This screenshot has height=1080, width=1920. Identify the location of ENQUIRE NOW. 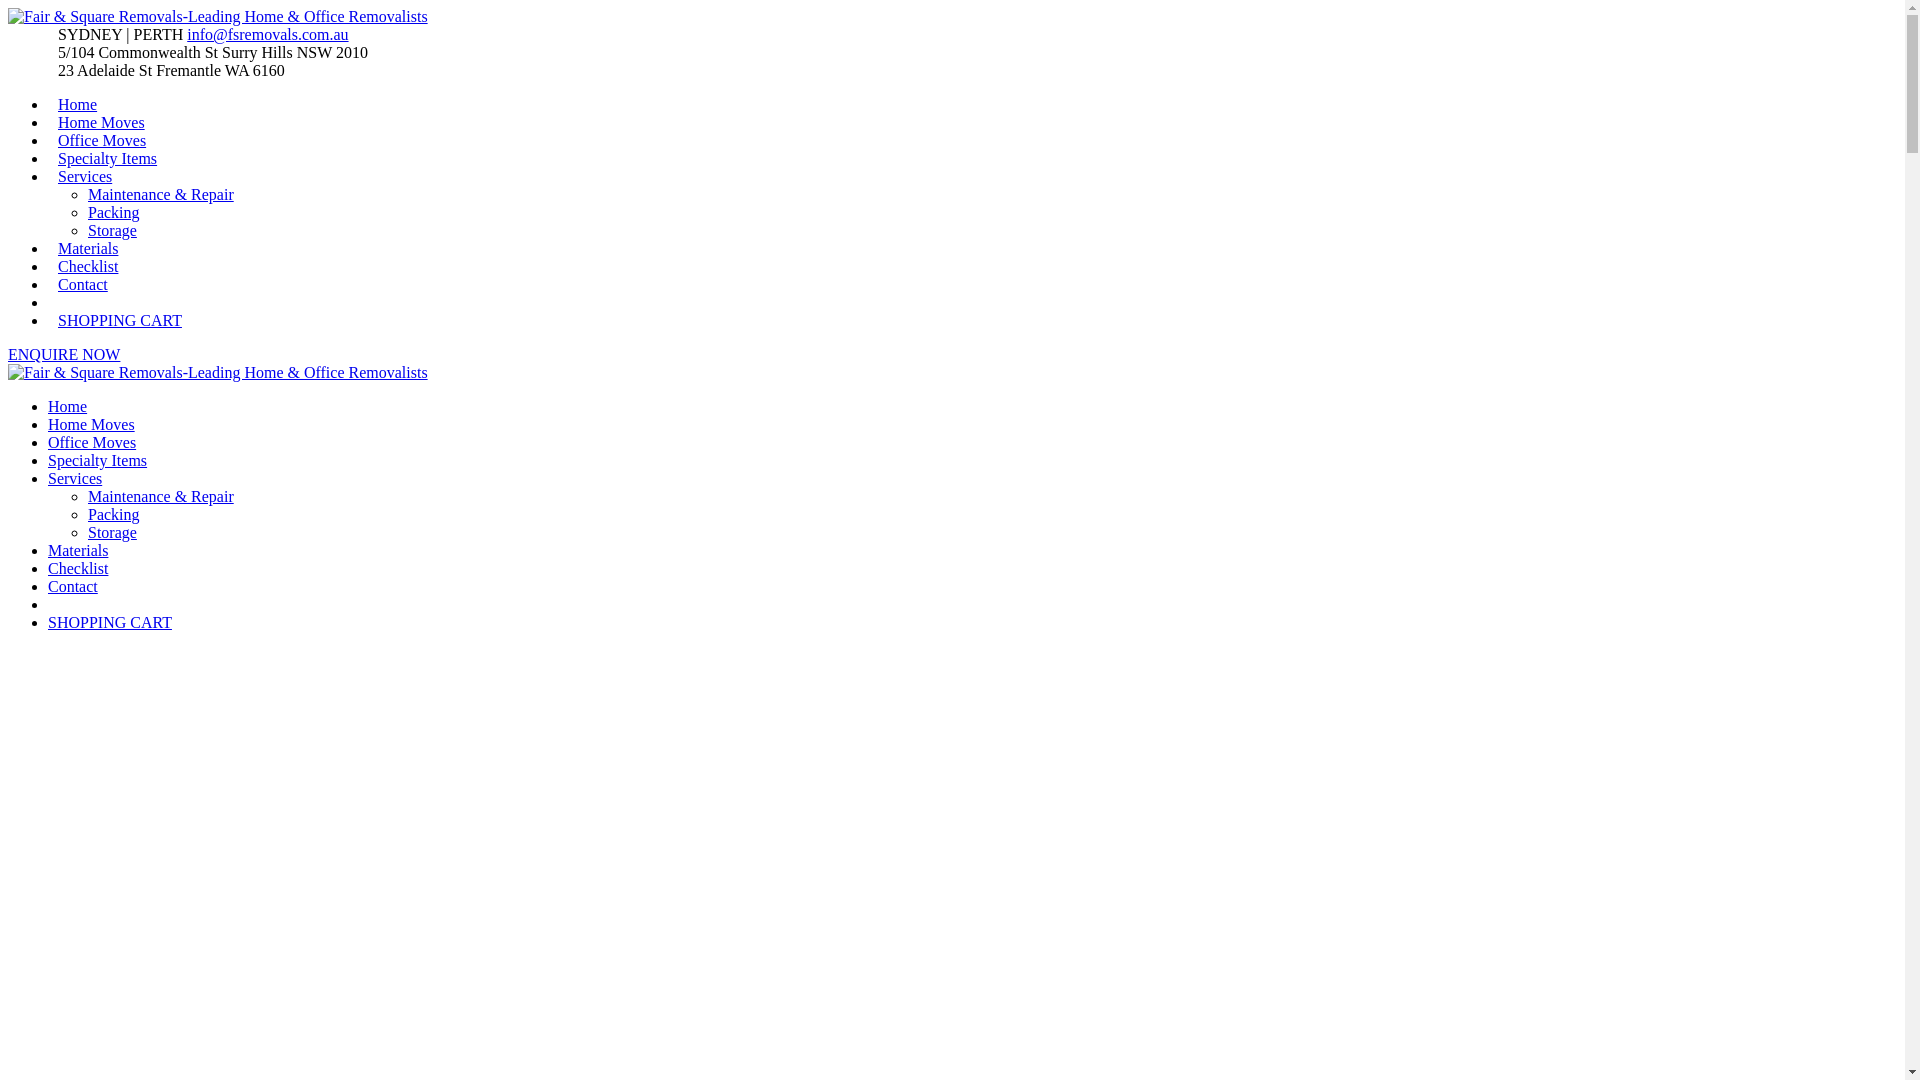
(64, 354).